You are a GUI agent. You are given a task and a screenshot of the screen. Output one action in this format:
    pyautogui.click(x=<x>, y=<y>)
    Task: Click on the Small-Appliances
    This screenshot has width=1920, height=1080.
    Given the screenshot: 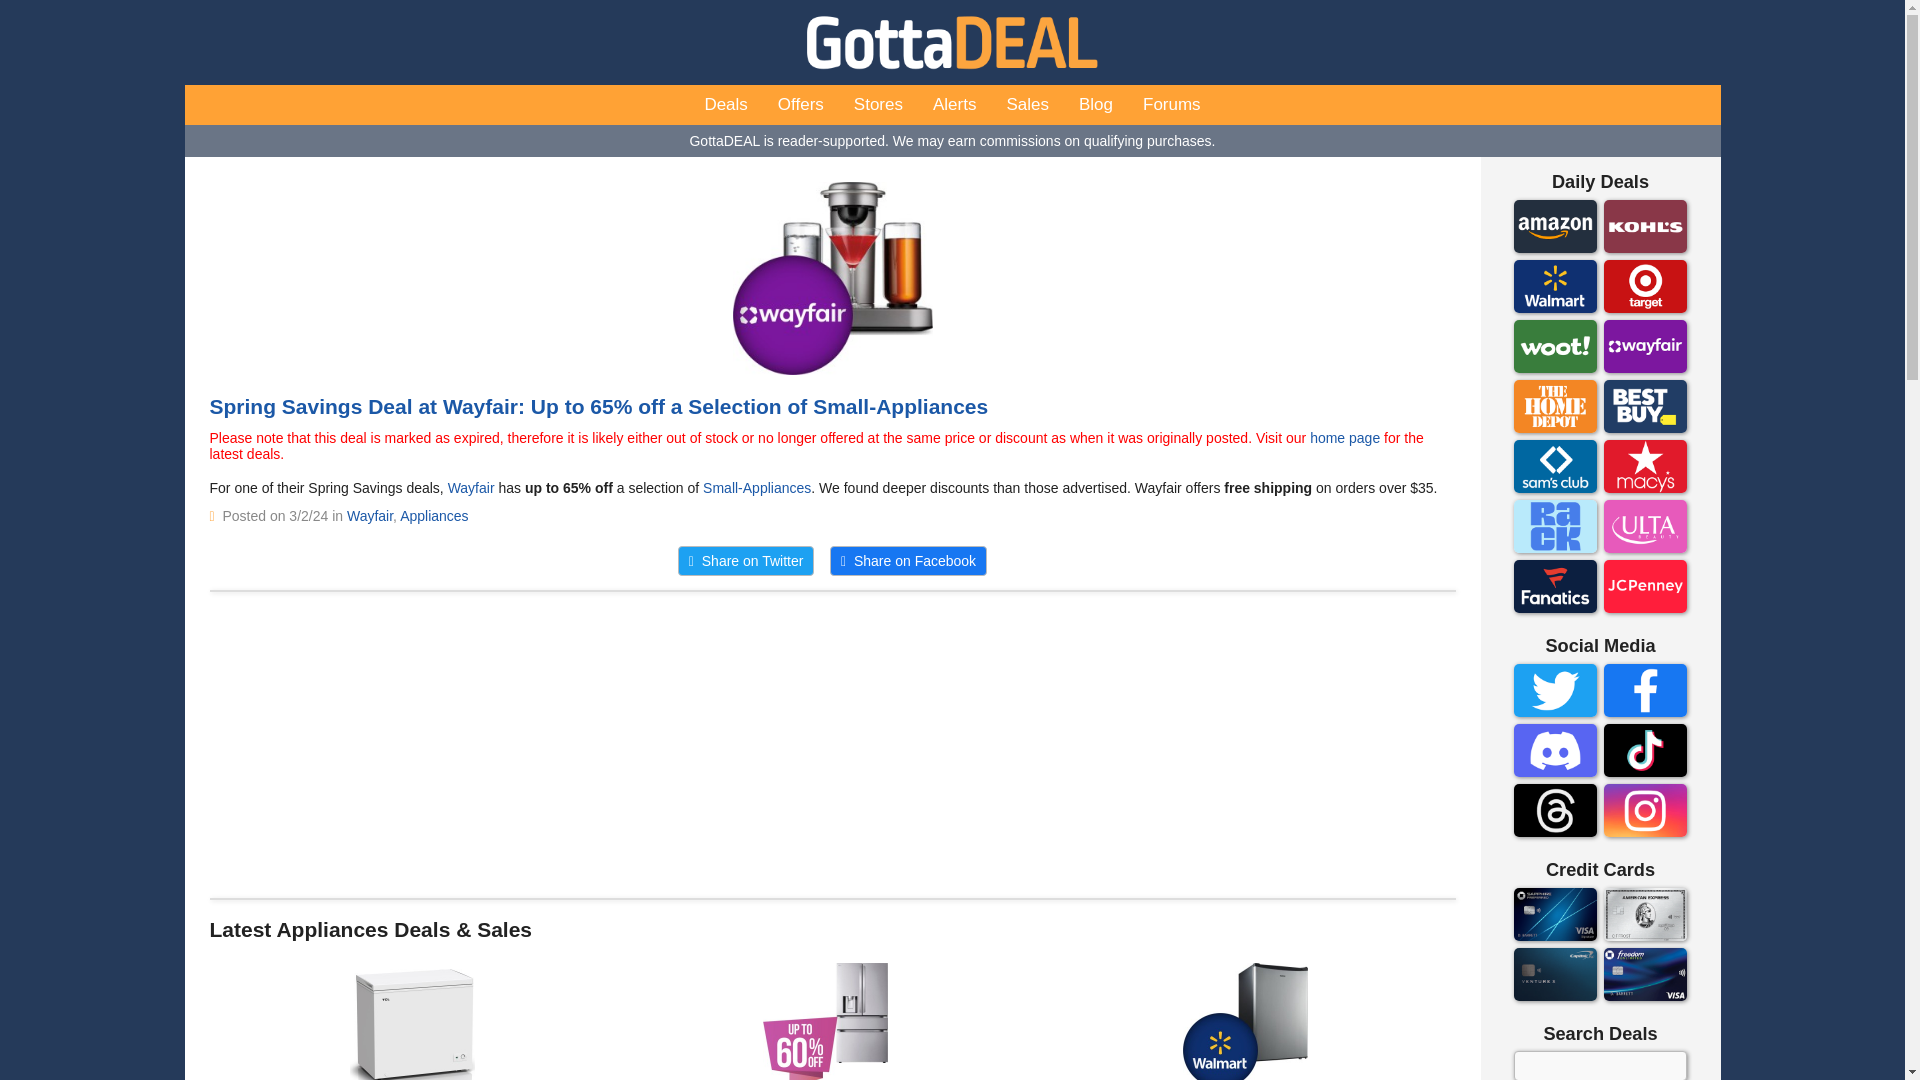 What is the action you would take?
    pyautogui.click(x=756, y=487)
    